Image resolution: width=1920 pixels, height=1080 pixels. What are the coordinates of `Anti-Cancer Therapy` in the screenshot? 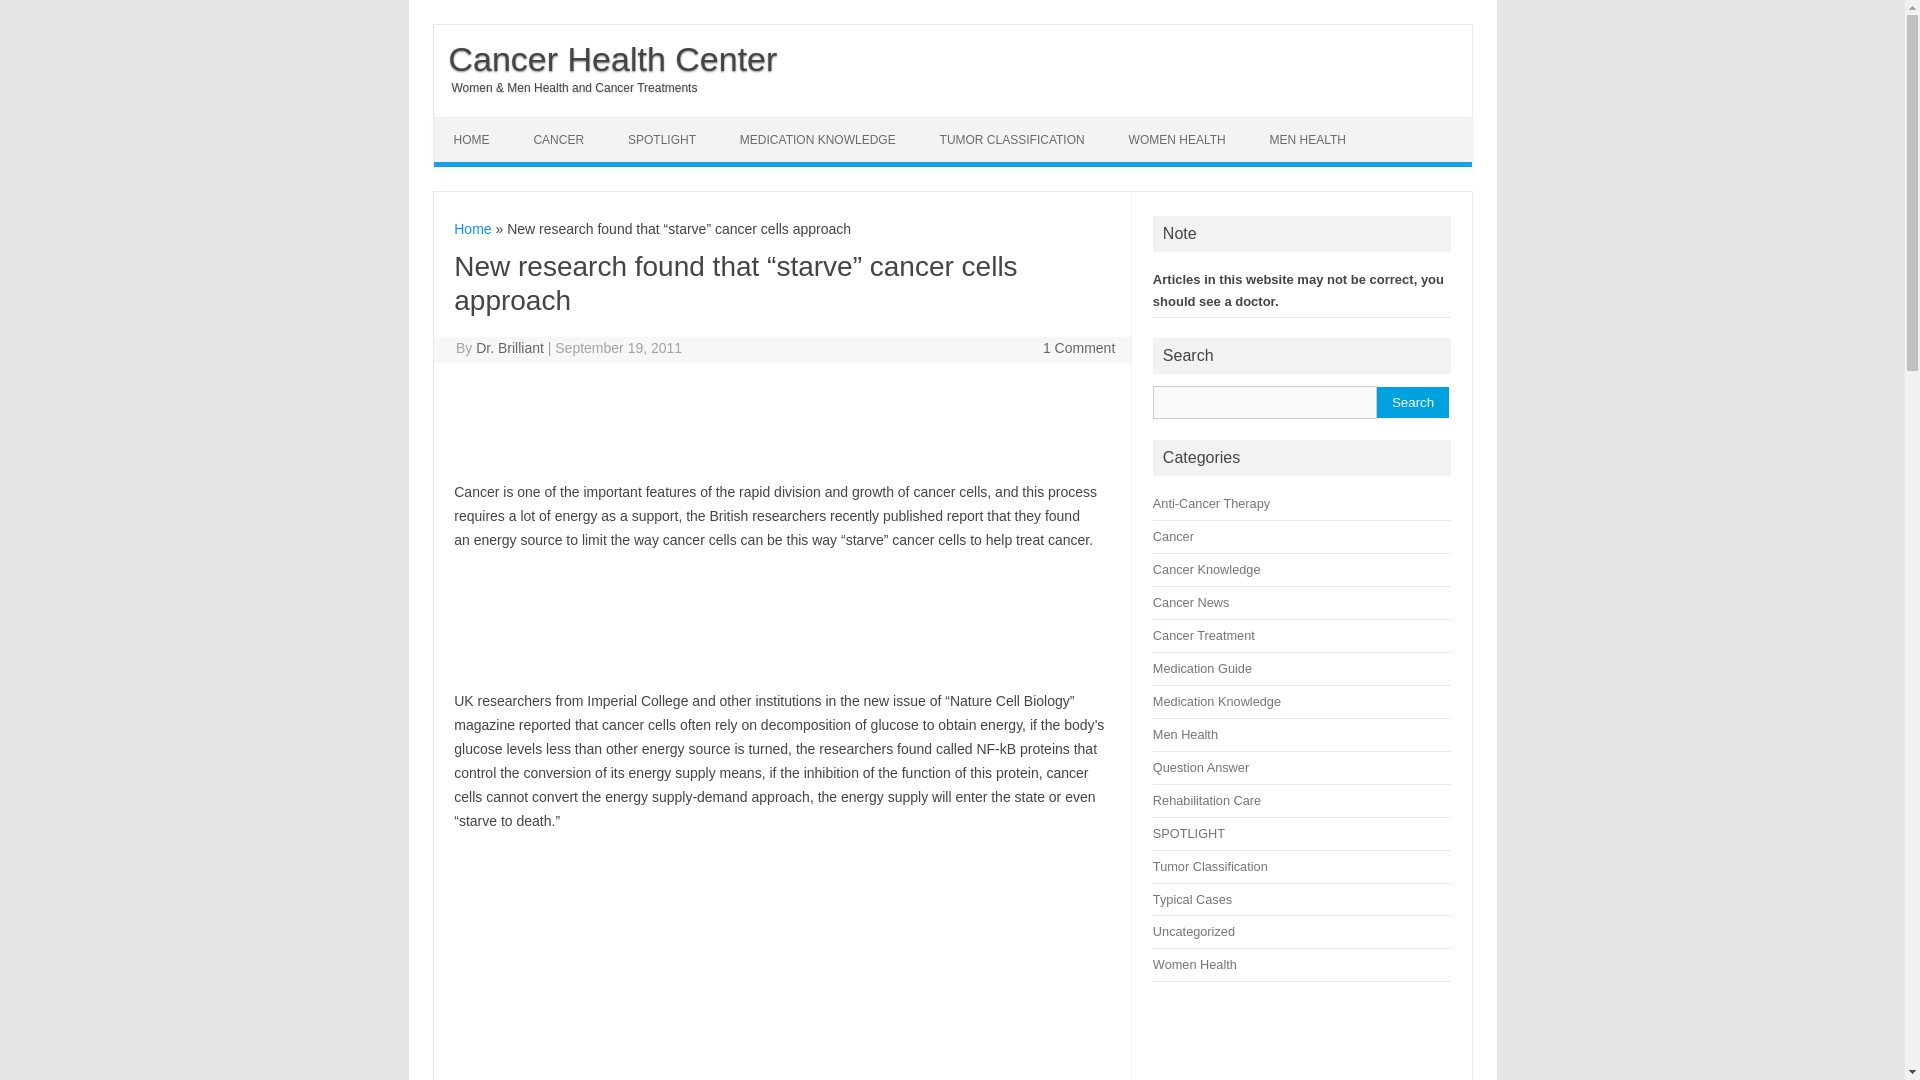 It's located at (1211, 502).